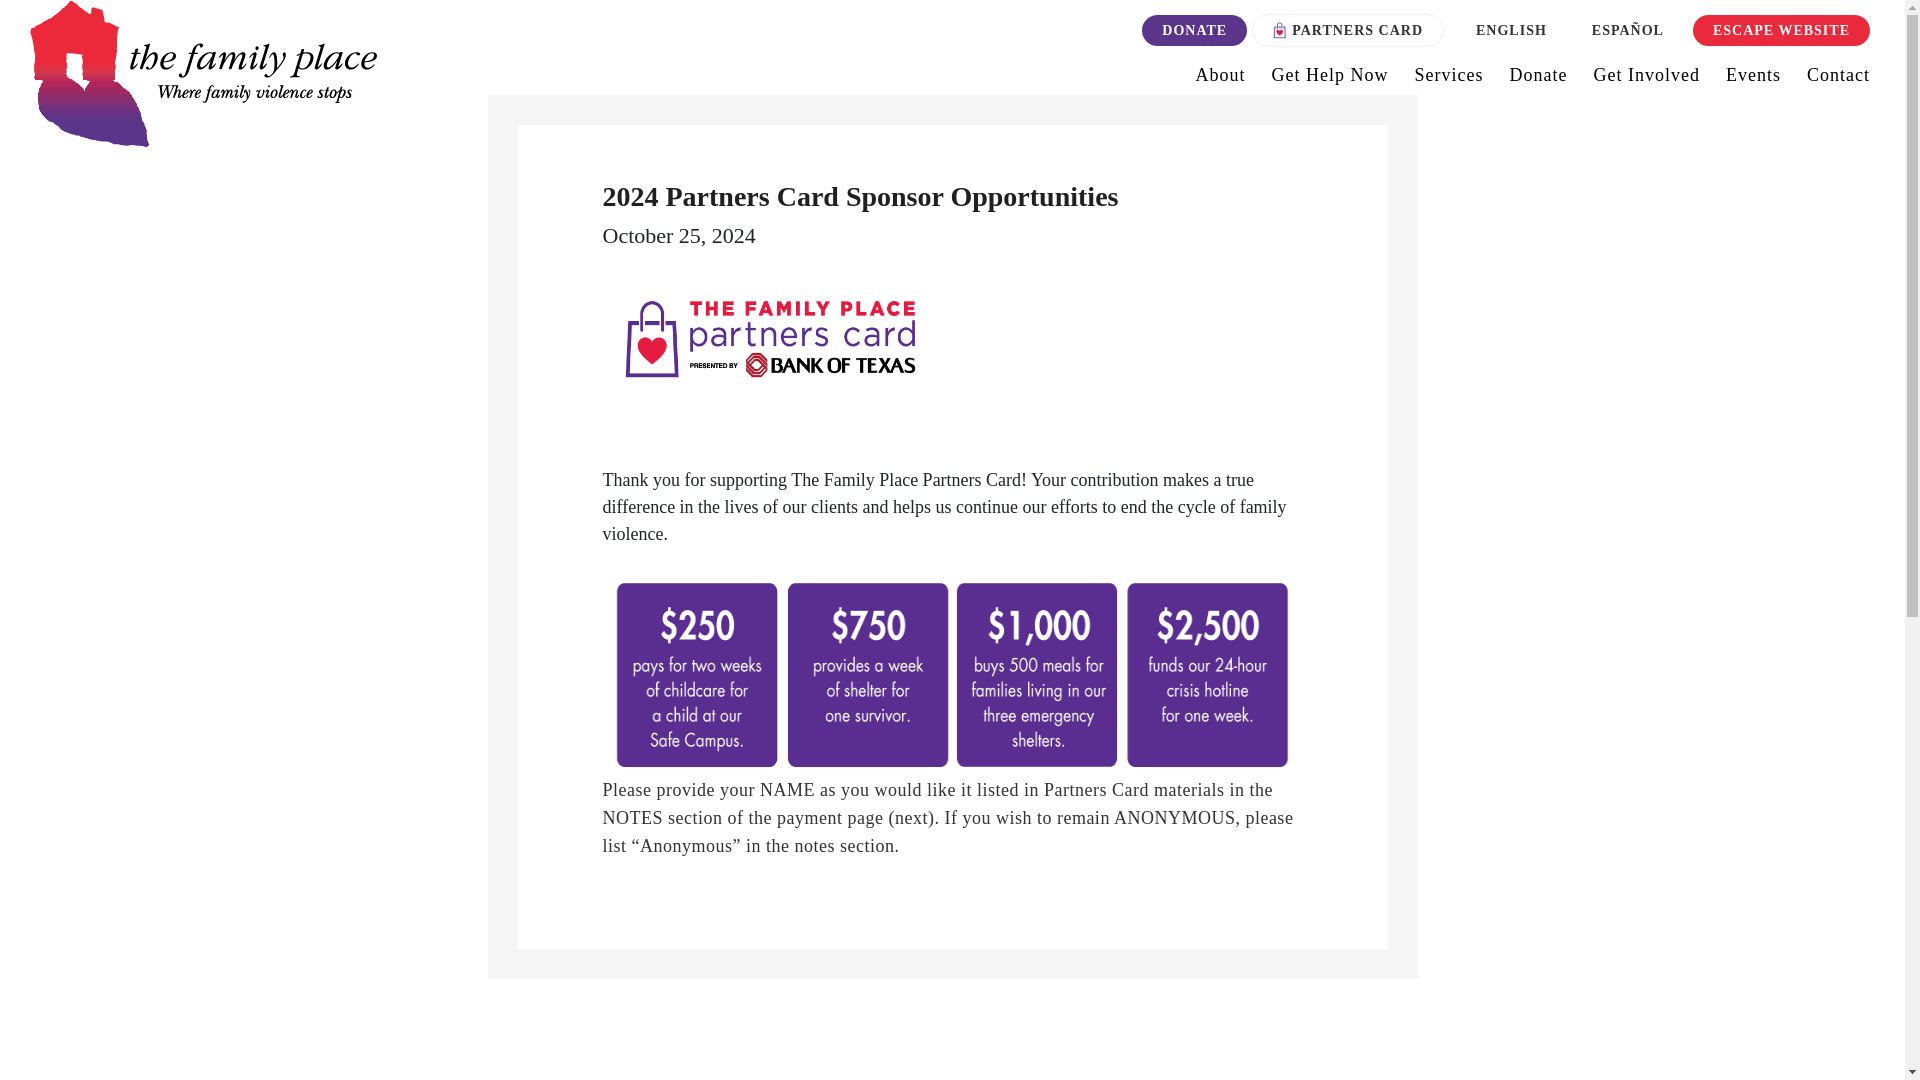 The image size is (1920, 1080). Describe the element at coordinates (1538, 79) in the screenshot. I see `Donate` at that location.